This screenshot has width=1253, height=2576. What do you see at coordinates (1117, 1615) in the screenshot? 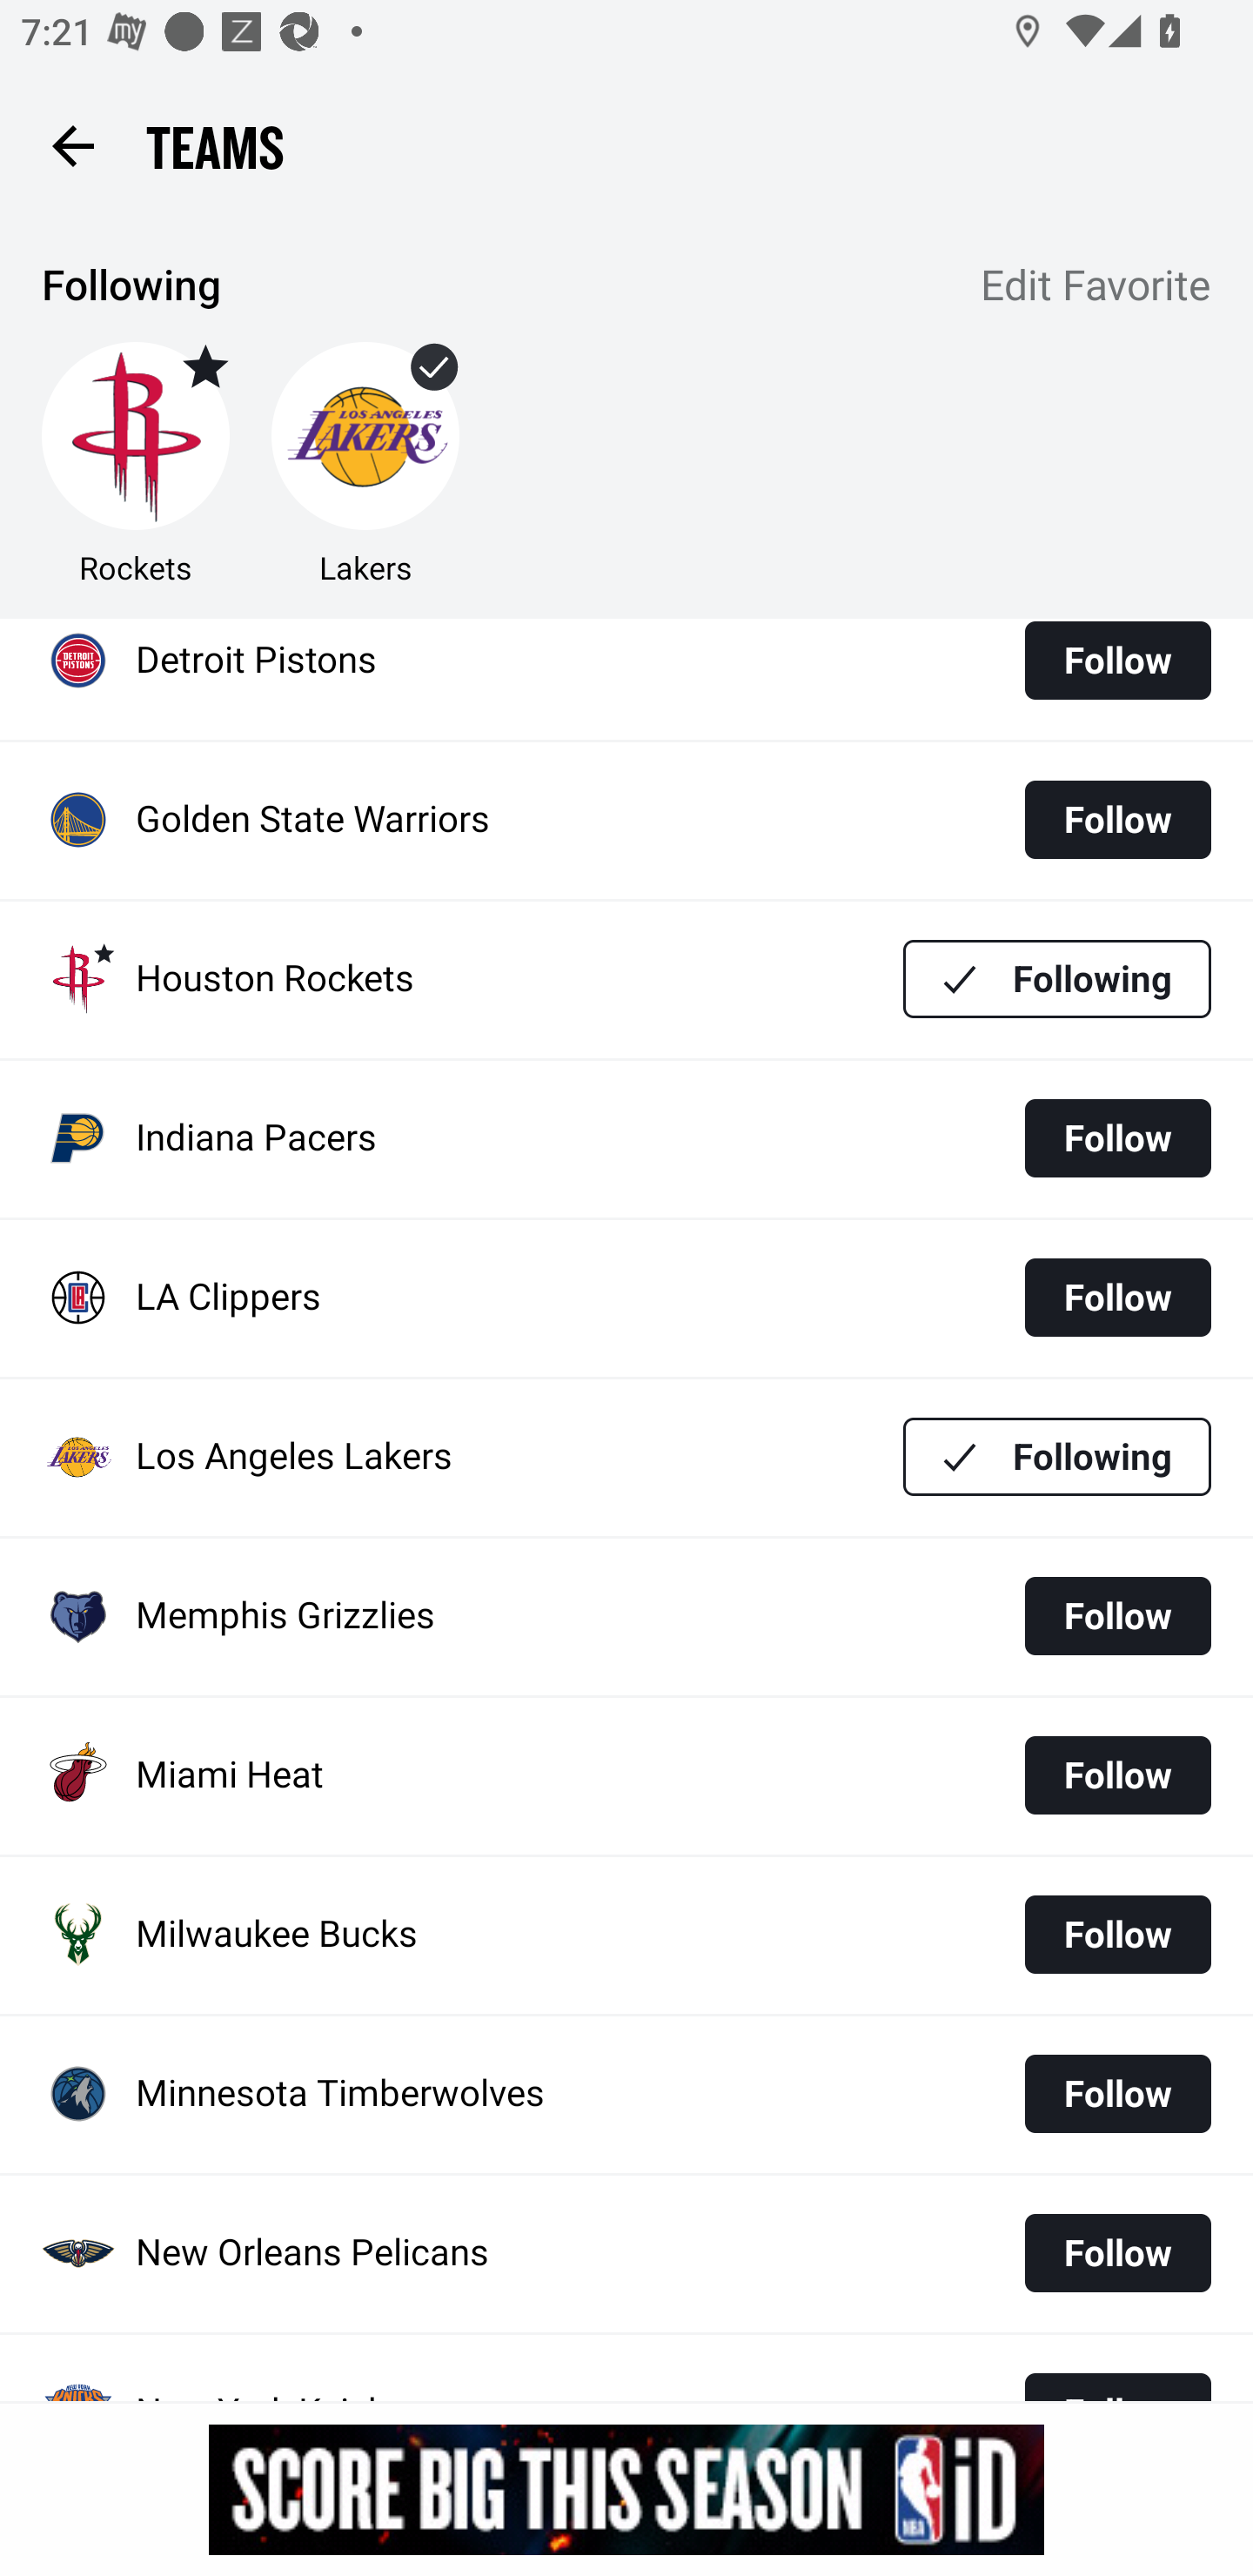
I see `Follow` at bounding box center [1117, 1615].